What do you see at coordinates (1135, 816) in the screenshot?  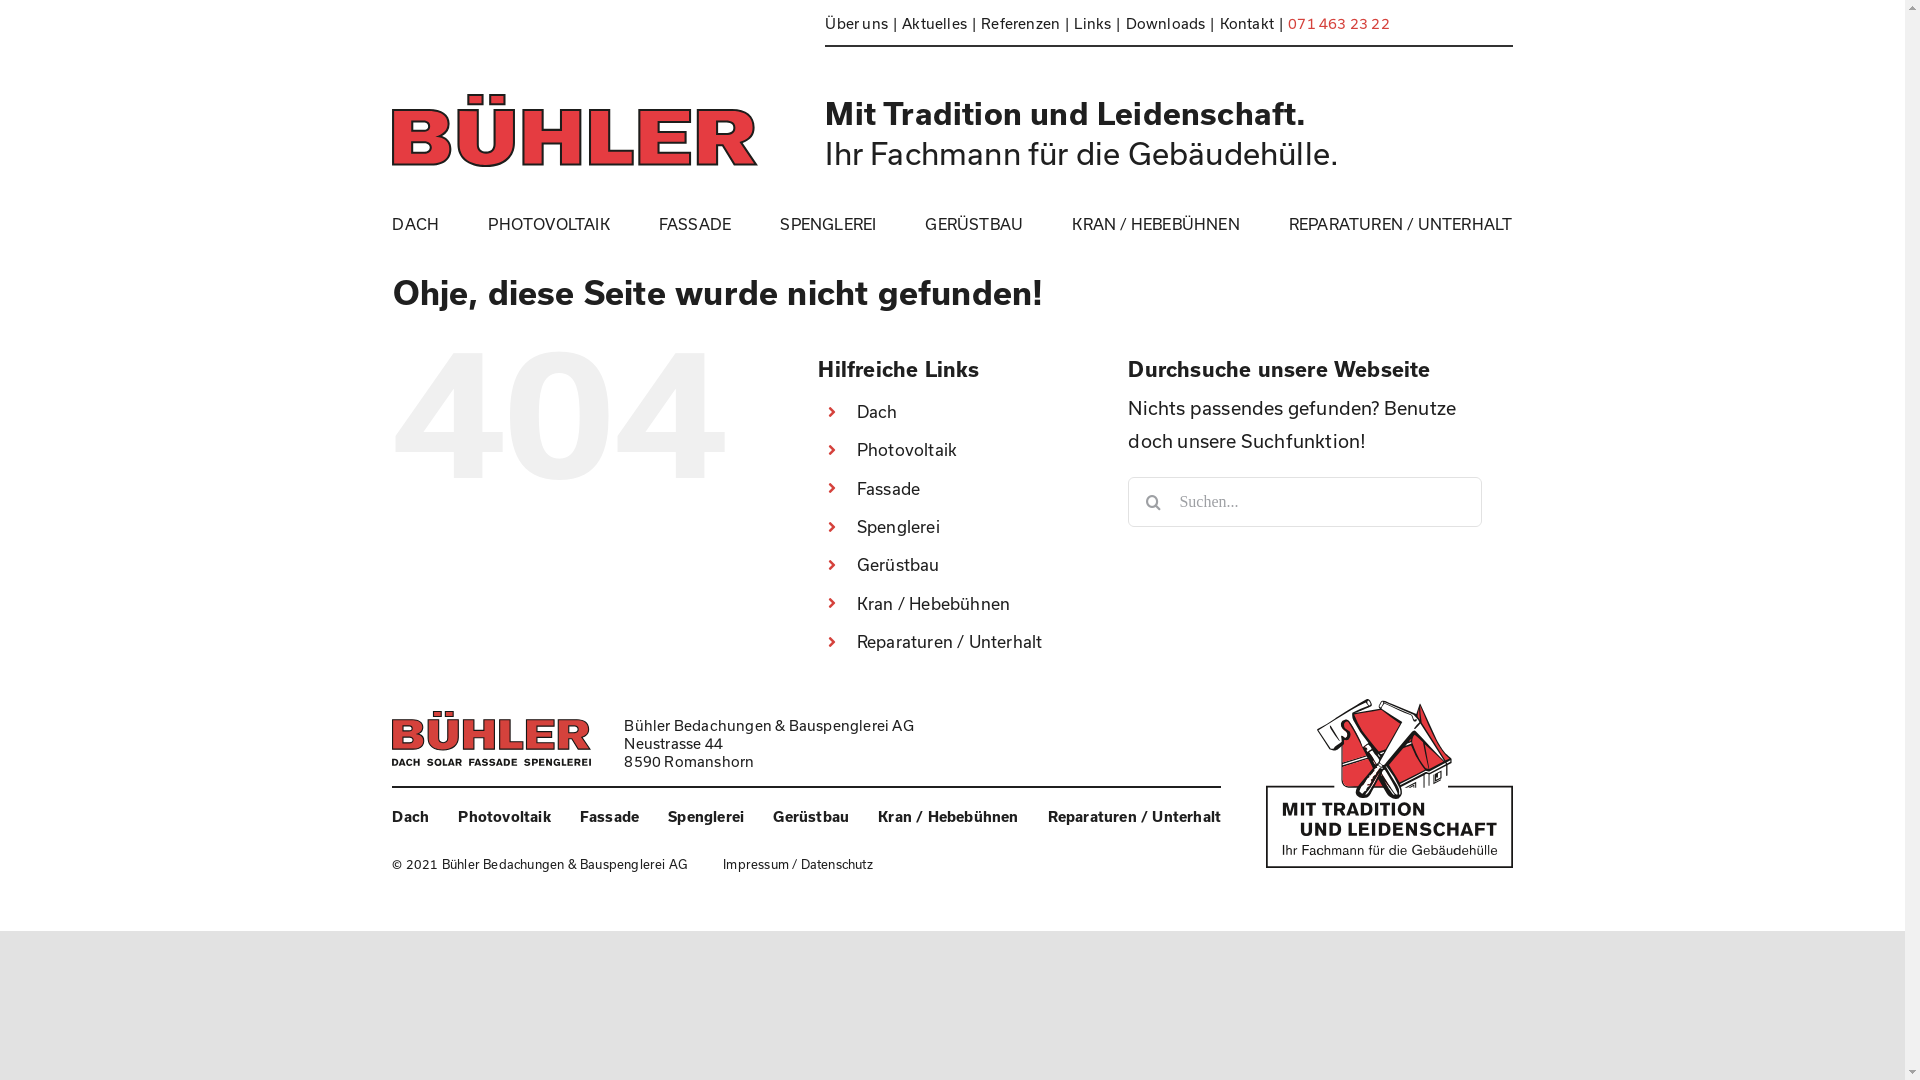 I see `Reparaturen / Unterhalt` at bounding box center [1135, 816].